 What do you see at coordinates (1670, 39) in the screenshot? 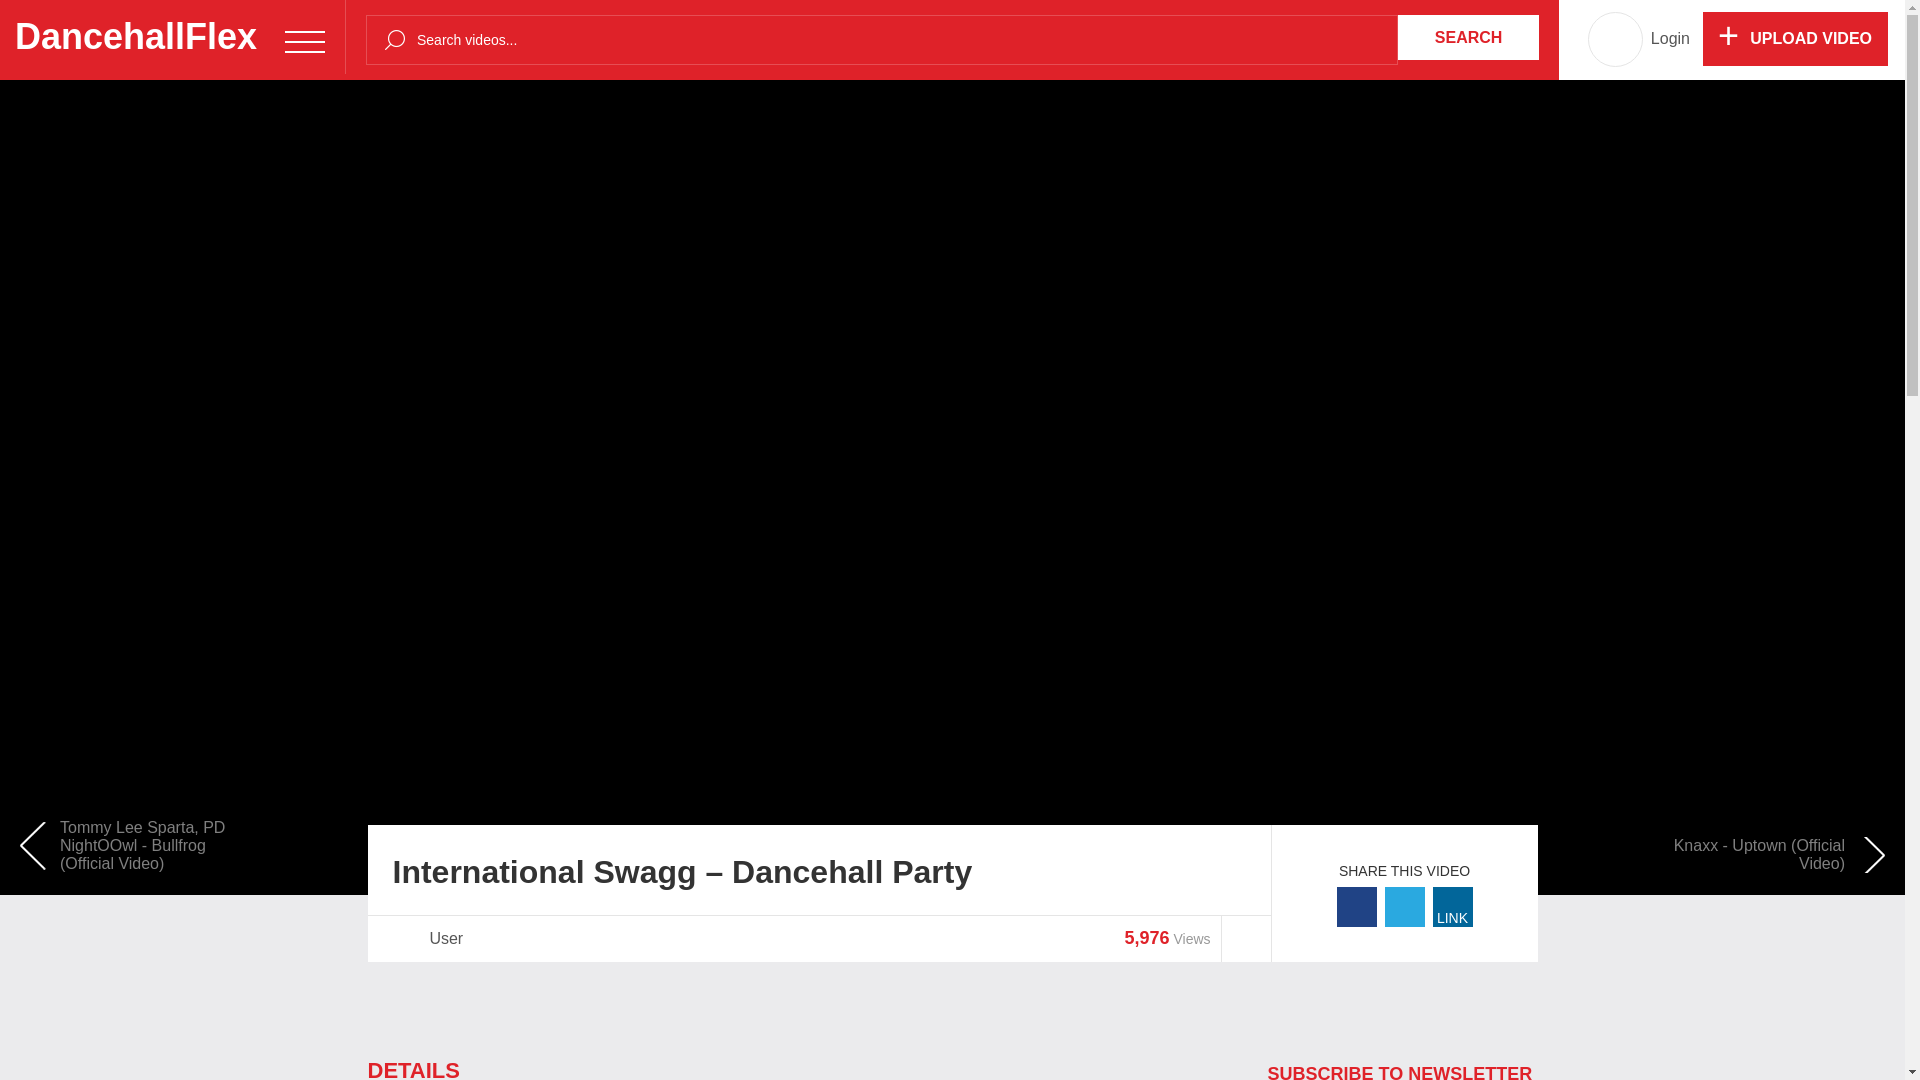
I see `Login` at bounding box center [1670, 39].